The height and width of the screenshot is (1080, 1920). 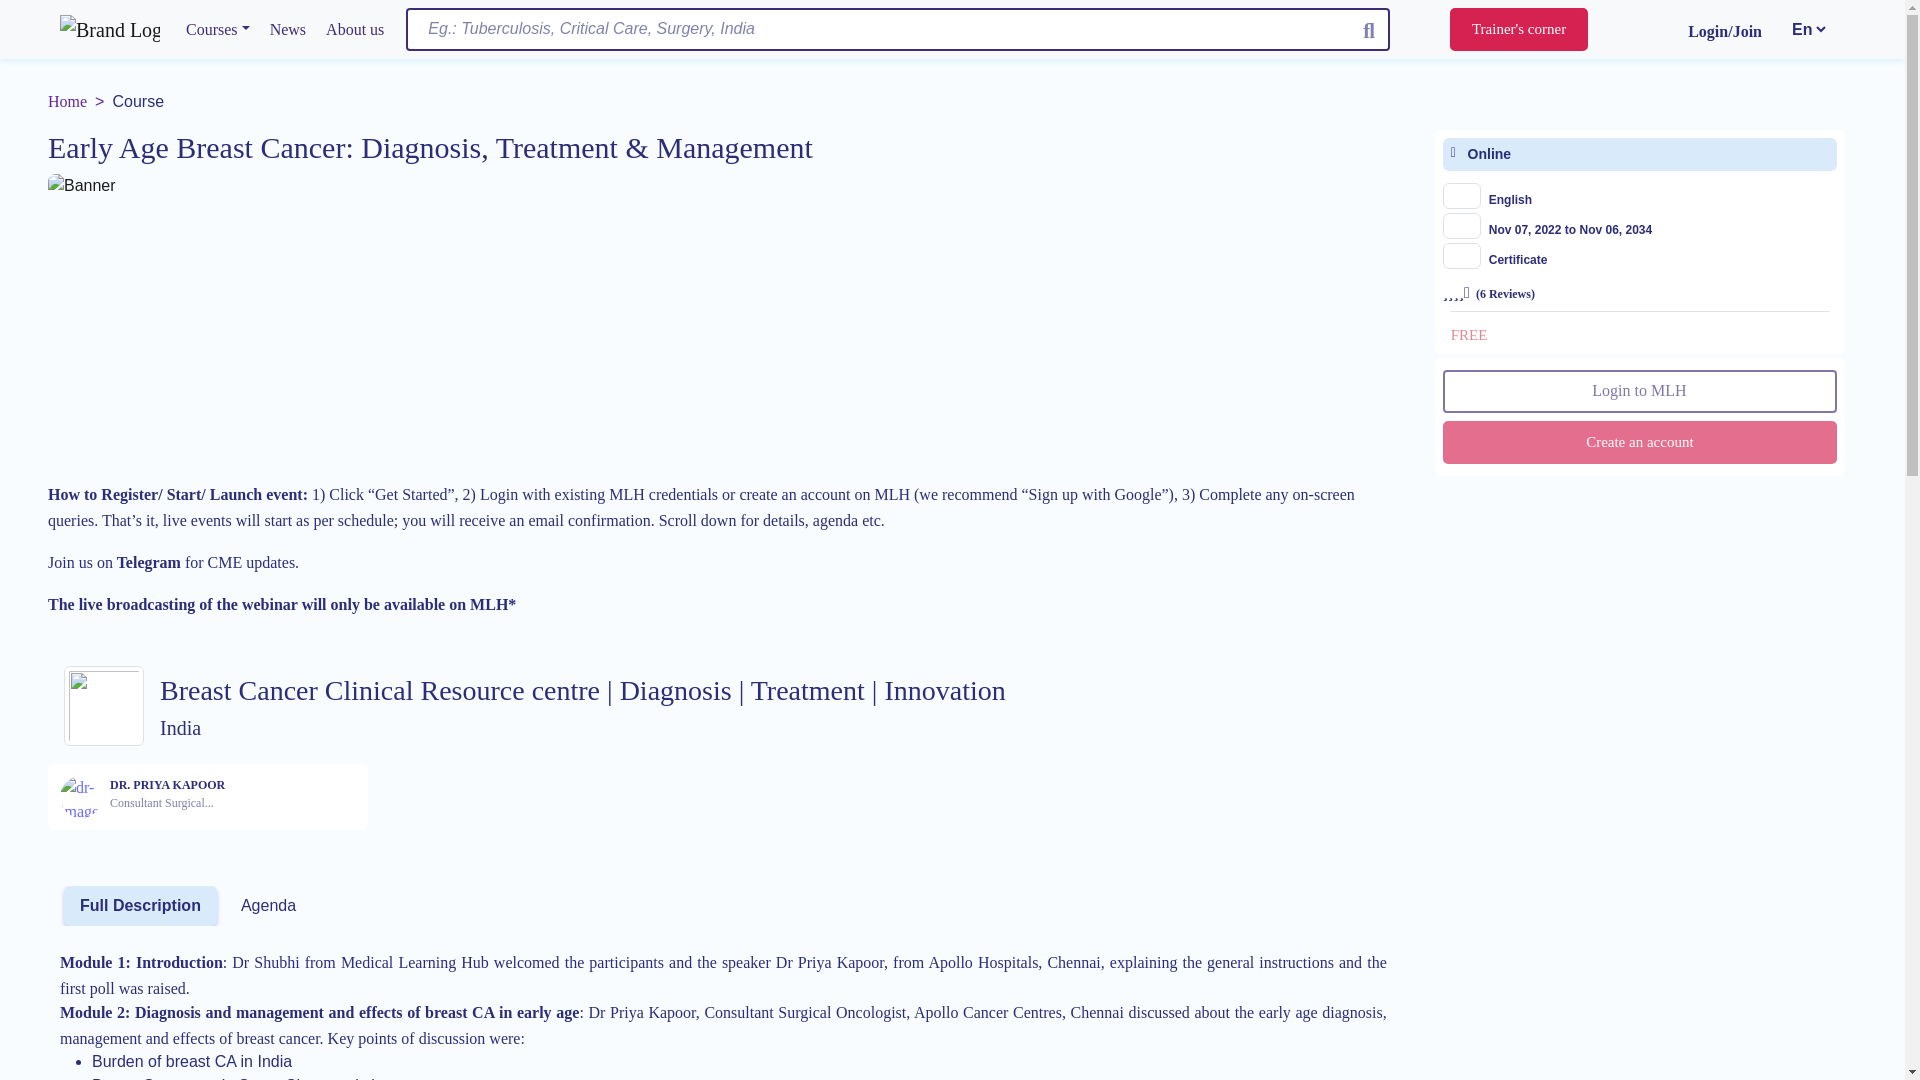 What do you see at coordinates (140, 905) in the screenshot?
I see `News` at bounding box center [140, 905].